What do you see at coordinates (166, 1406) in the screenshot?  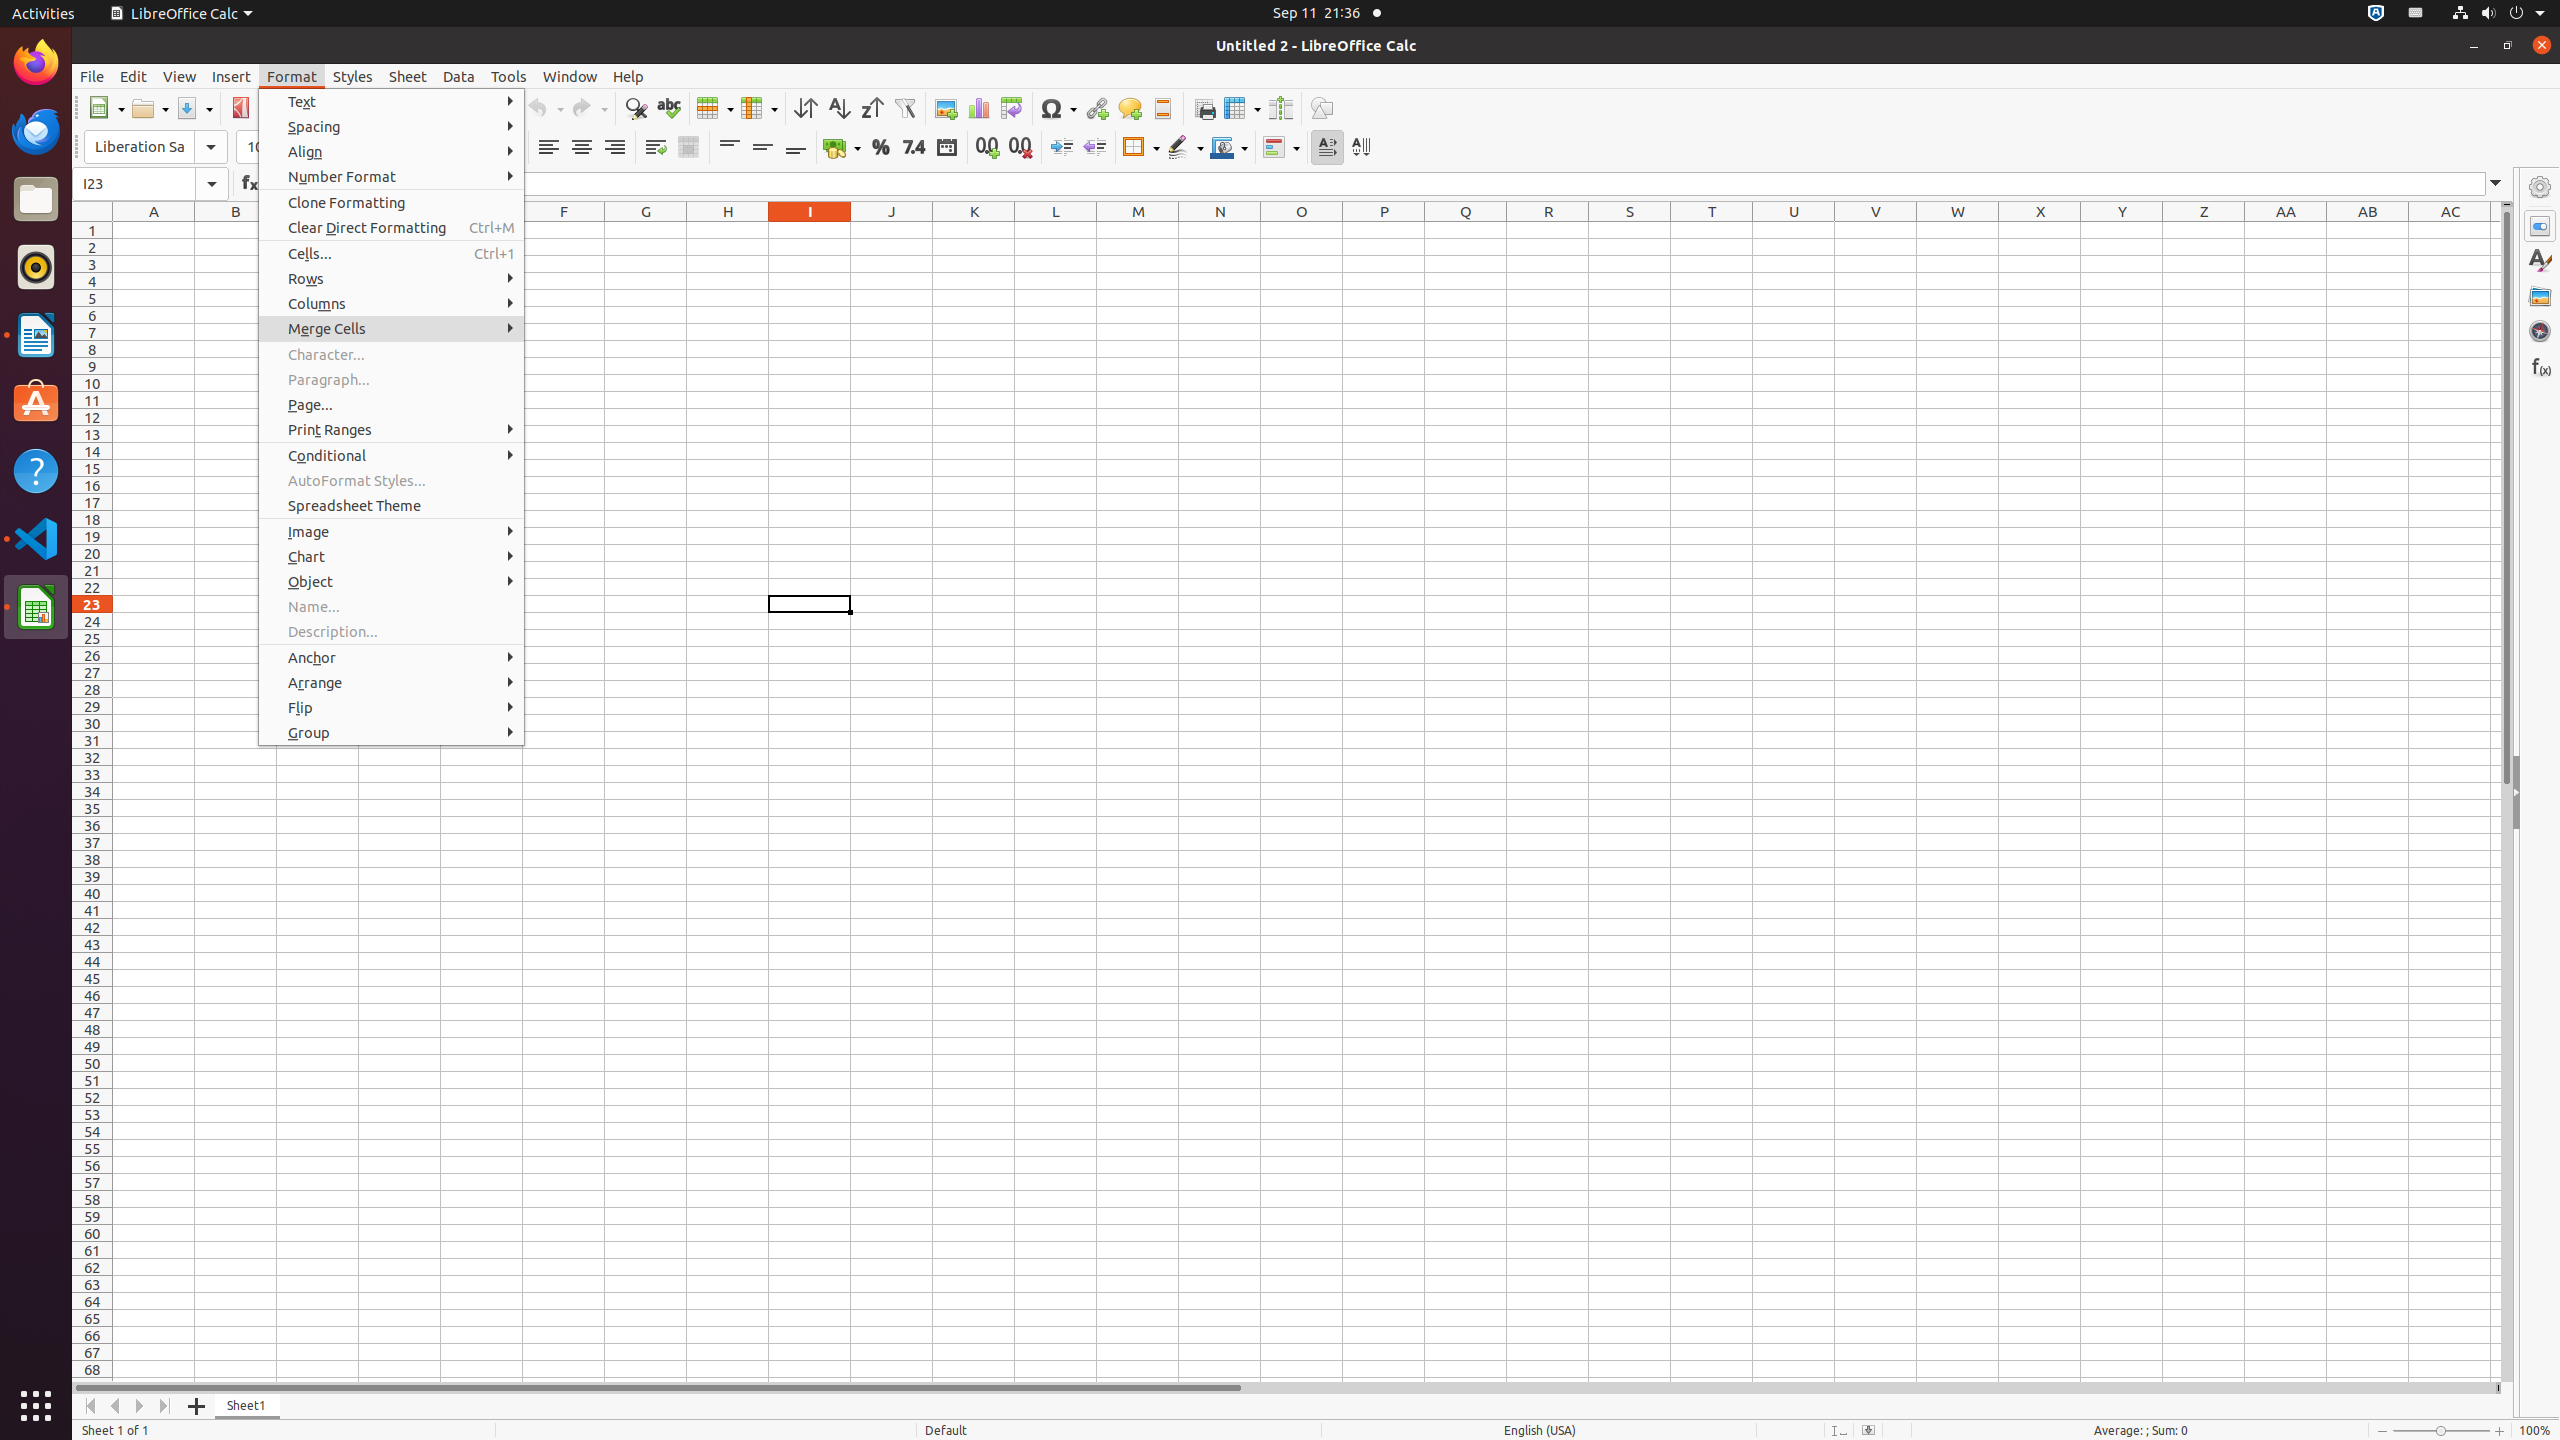 I see `Move To End` at bounding box center [166, 1406].